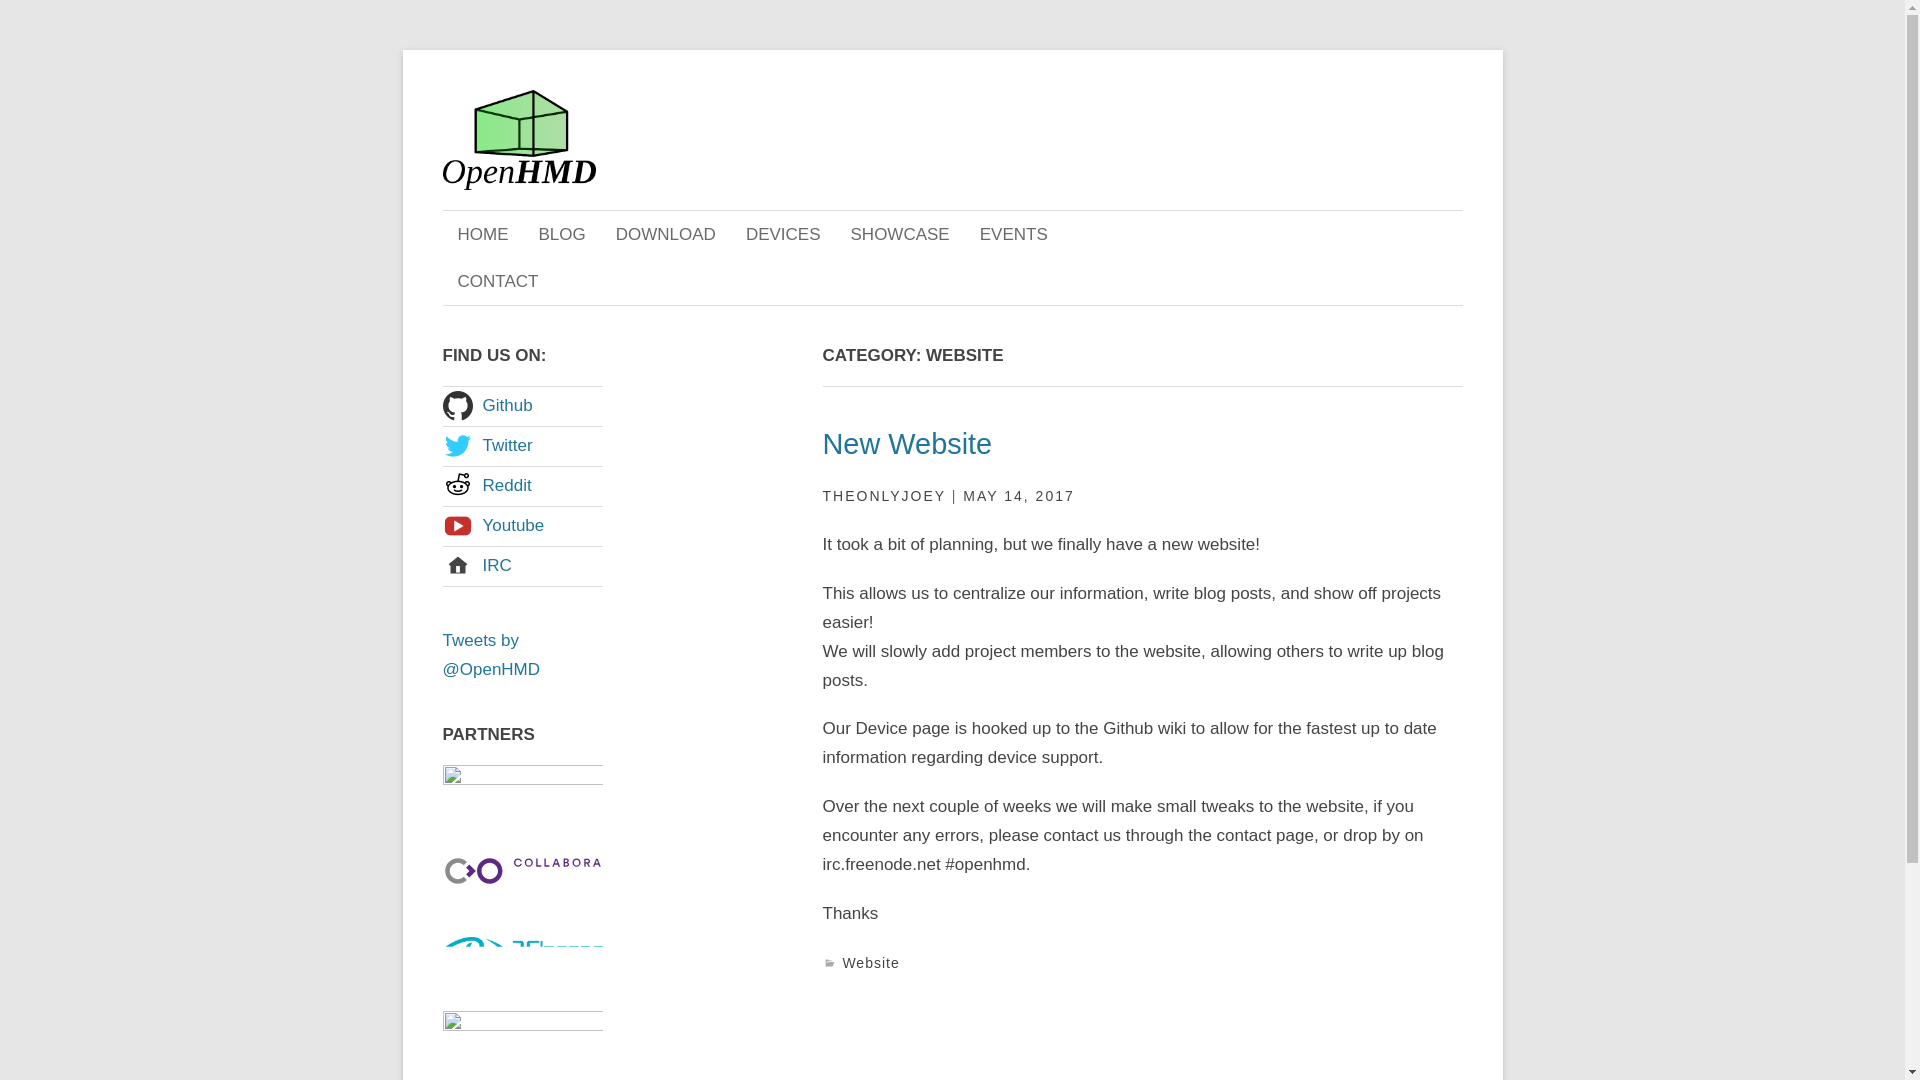  Describe the element at coordinates (1014, 234) in the screenshot. I see `EVENTS` at that location.